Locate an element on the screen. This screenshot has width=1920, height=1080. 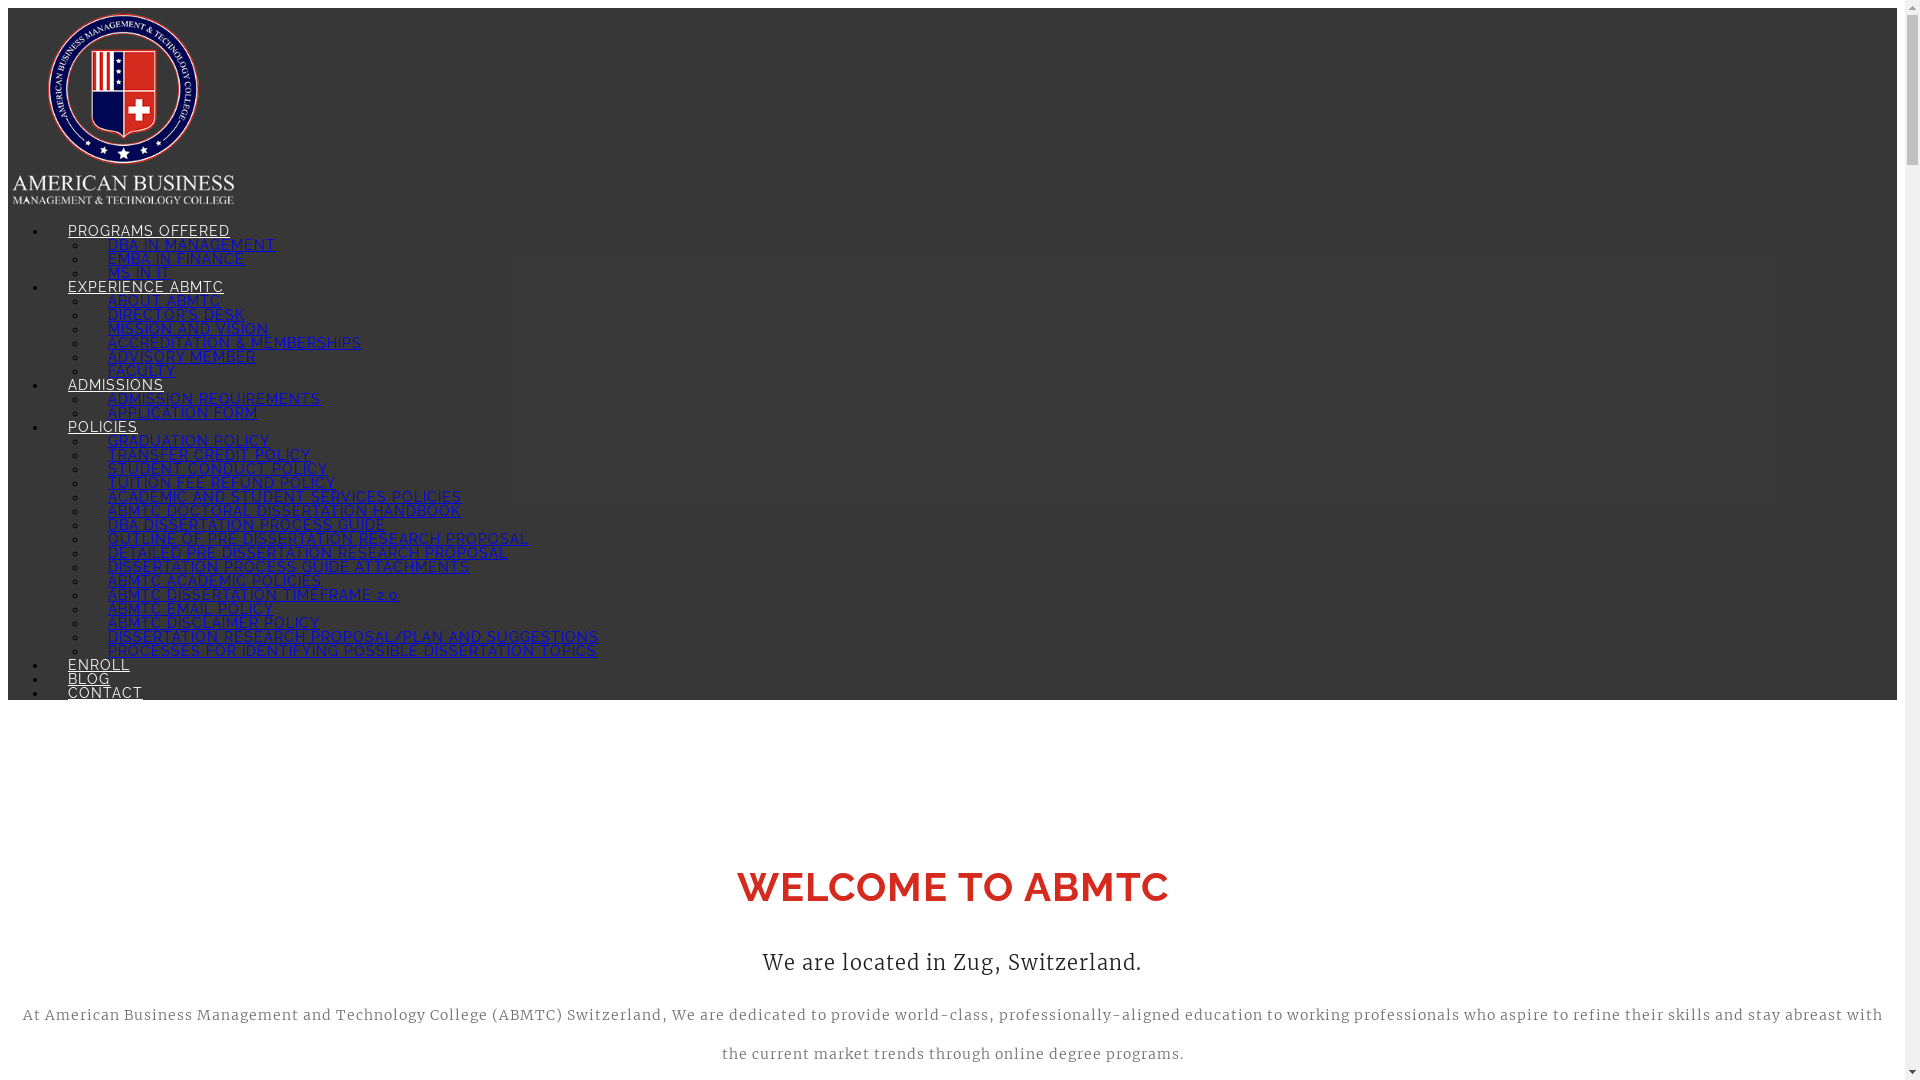
TUITION FEE REFUND POLICY is located at coordinates (222, 483).